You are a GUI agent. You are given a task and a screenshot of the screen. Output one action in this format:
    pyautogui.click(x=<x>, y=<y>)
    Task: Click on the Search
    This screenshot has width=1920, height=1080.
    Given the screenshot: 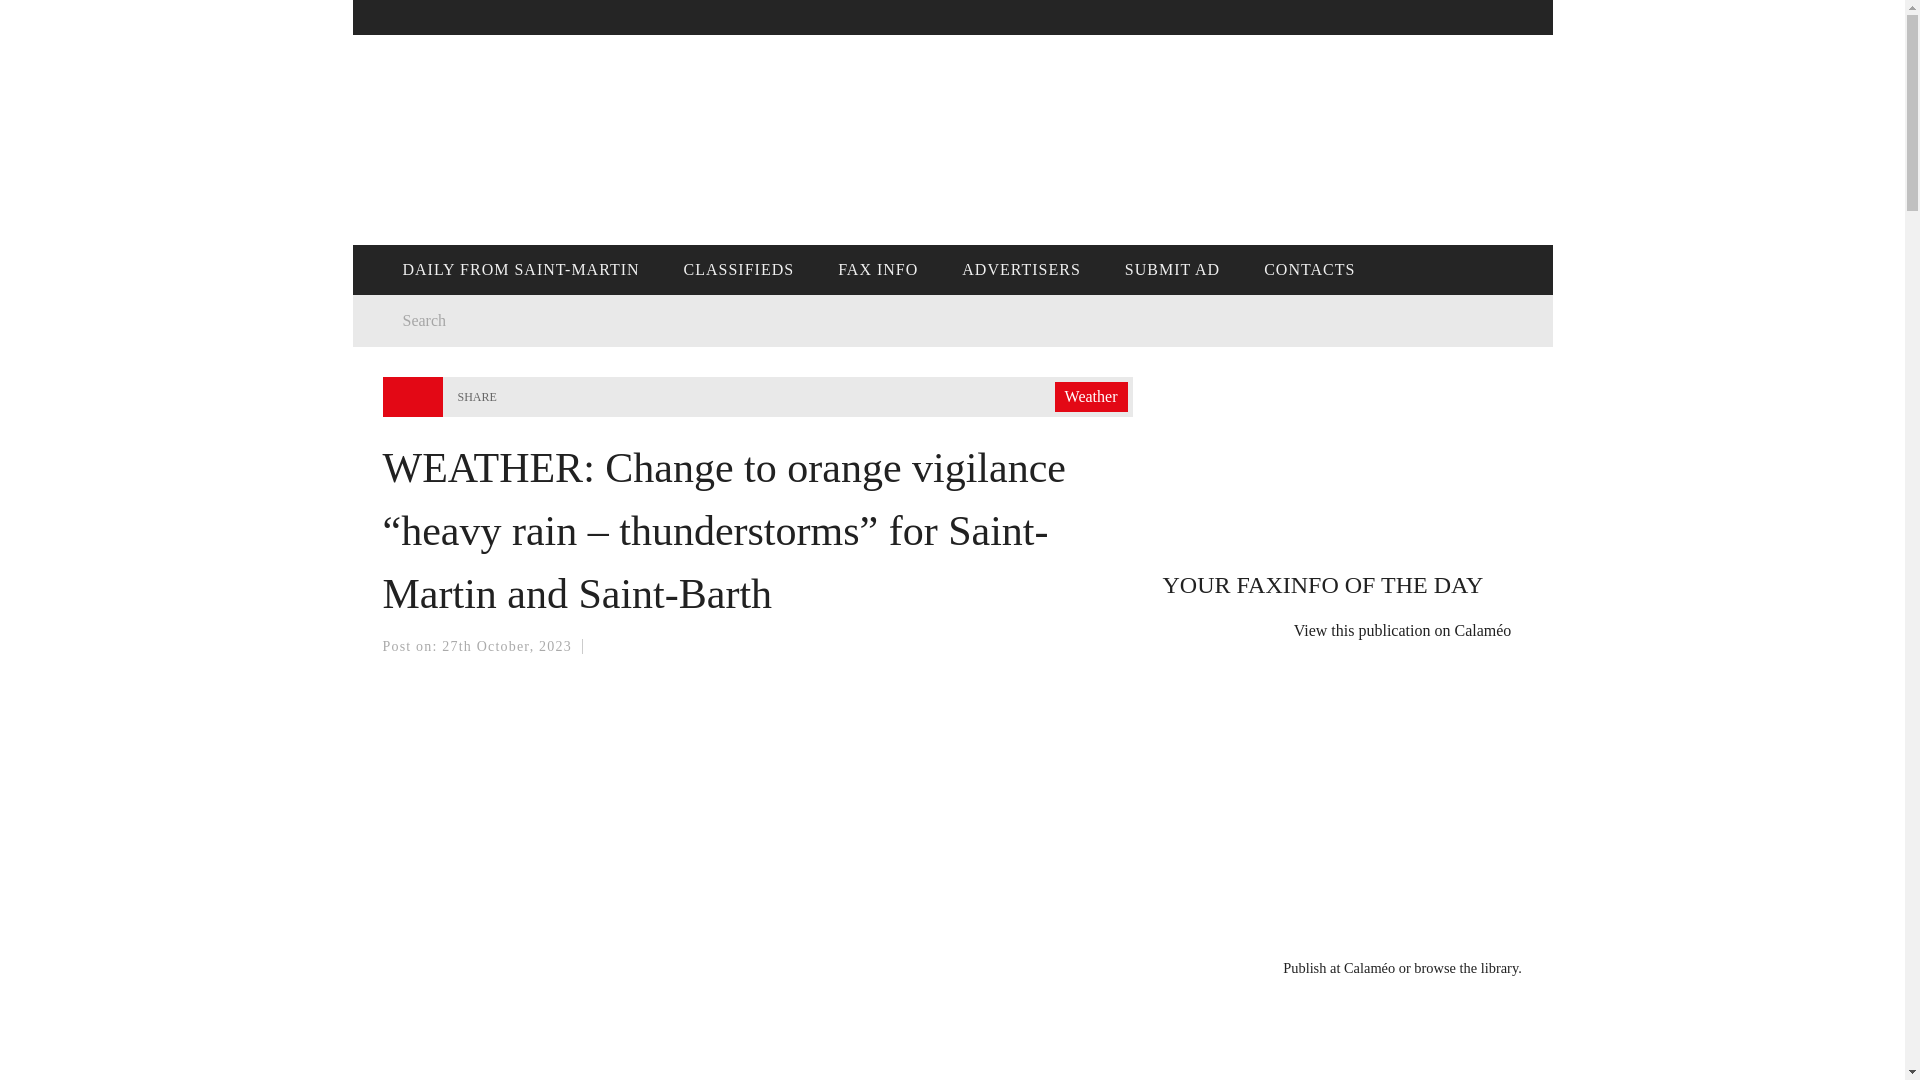 What is the action you would take?
    pyautogui.click(x=652, y=320)
    